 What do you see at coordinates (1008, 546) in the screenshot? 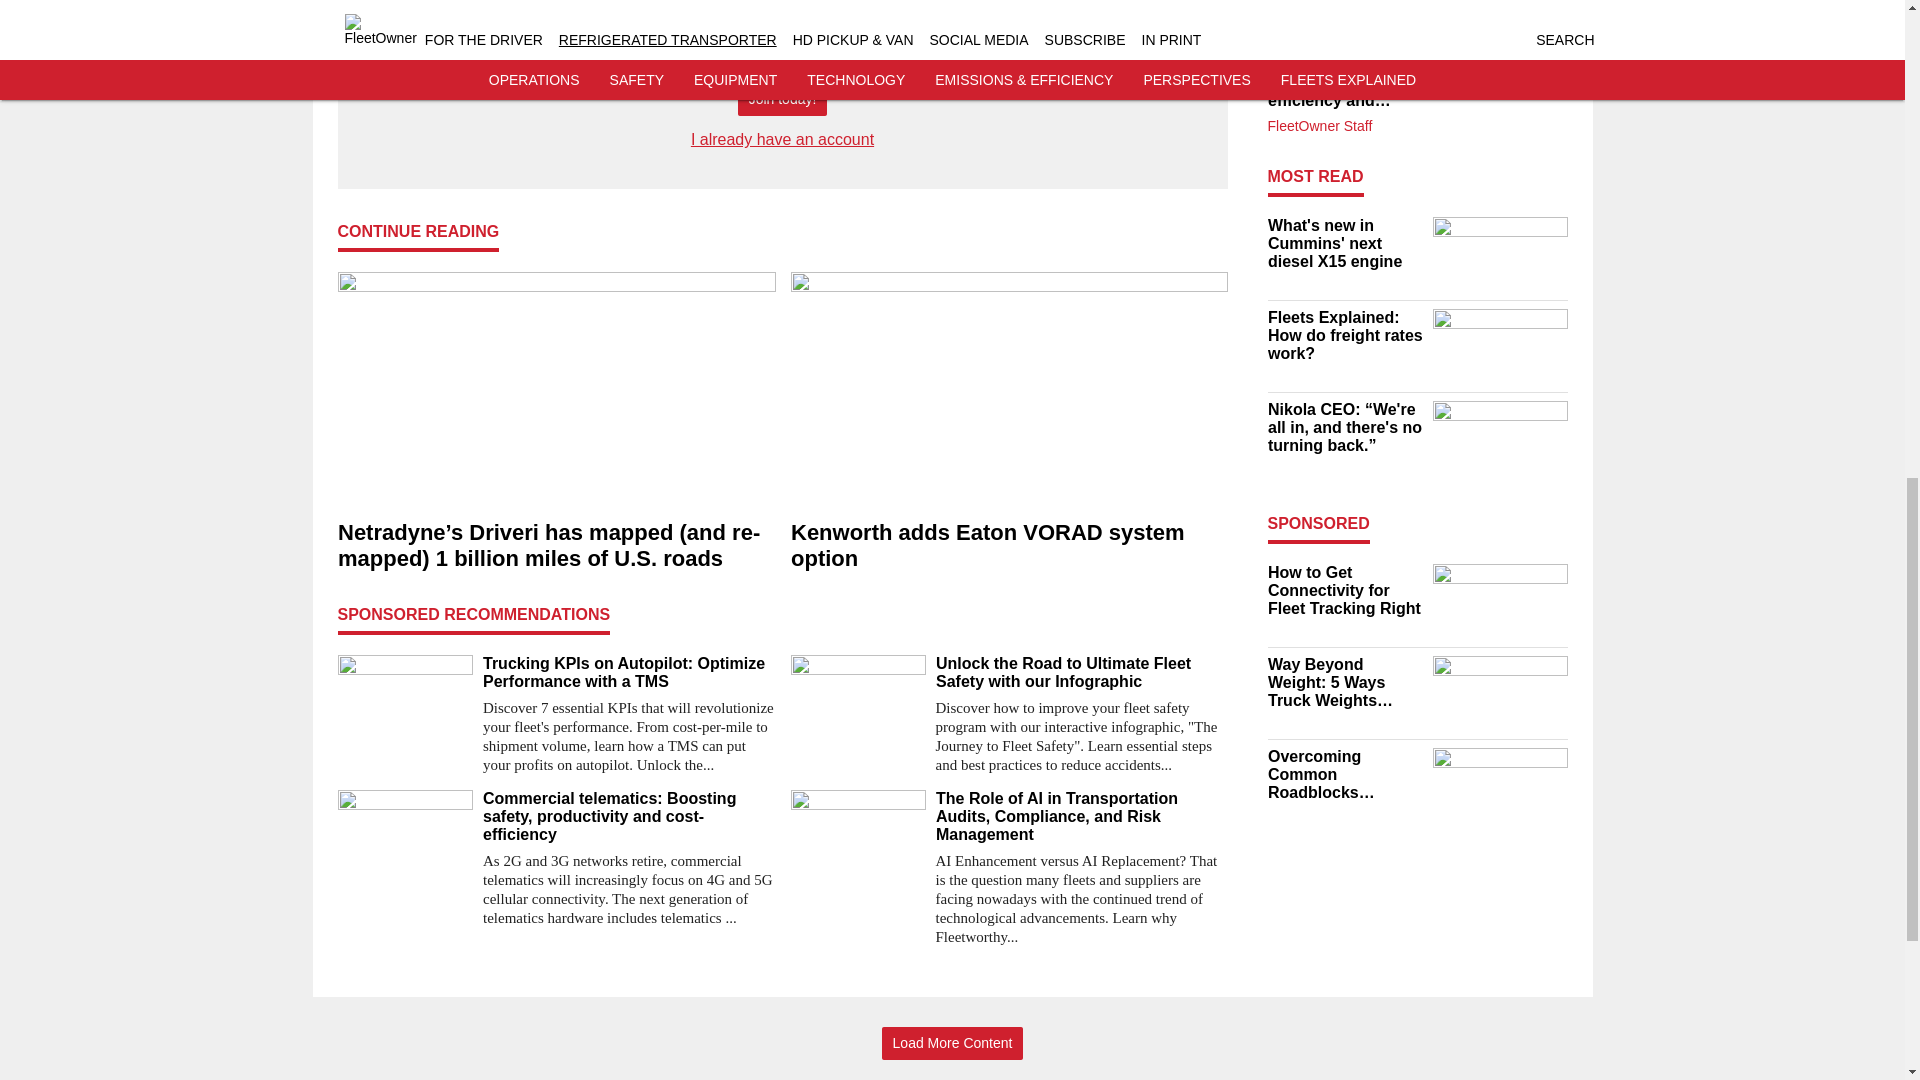
I see `Kenworth adds Eaton VORAD system option` at bounding box center [1008, 546].